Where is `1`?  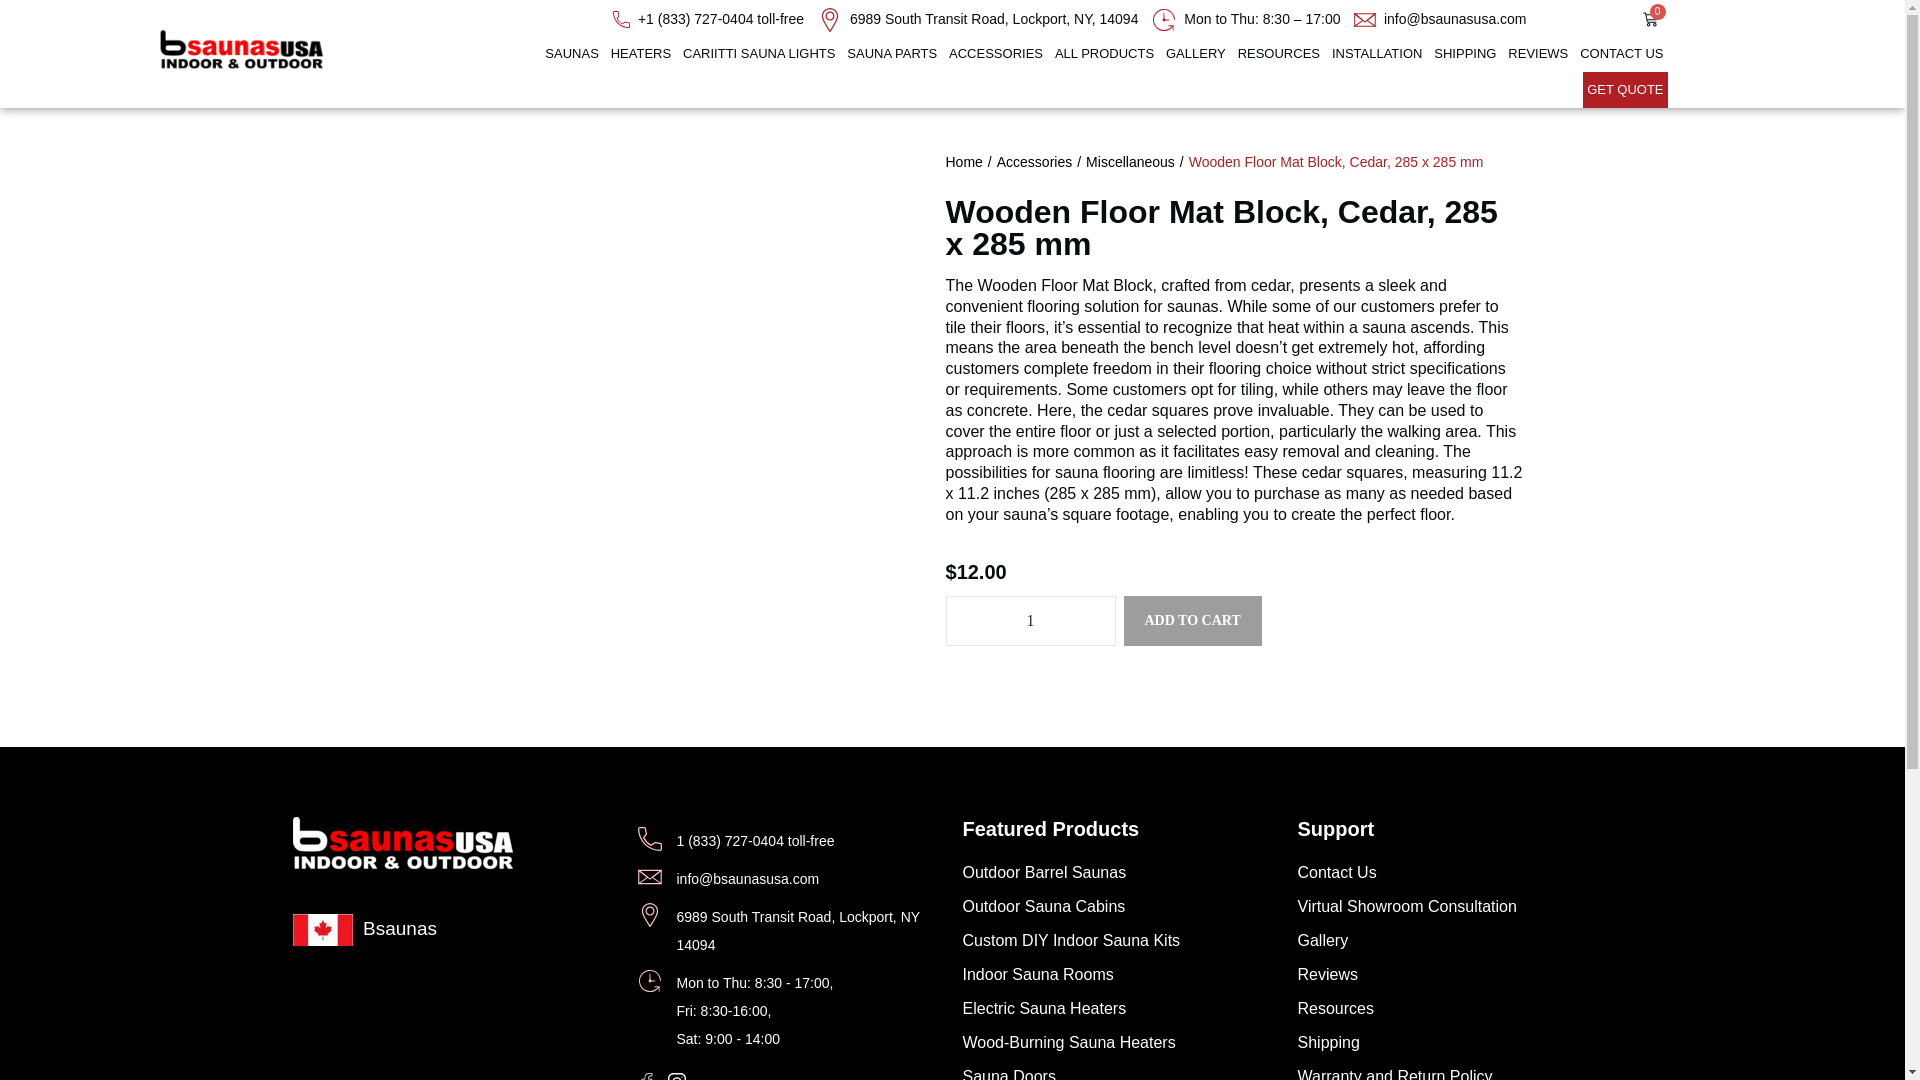
1 is located at coordinates (1030, 620).